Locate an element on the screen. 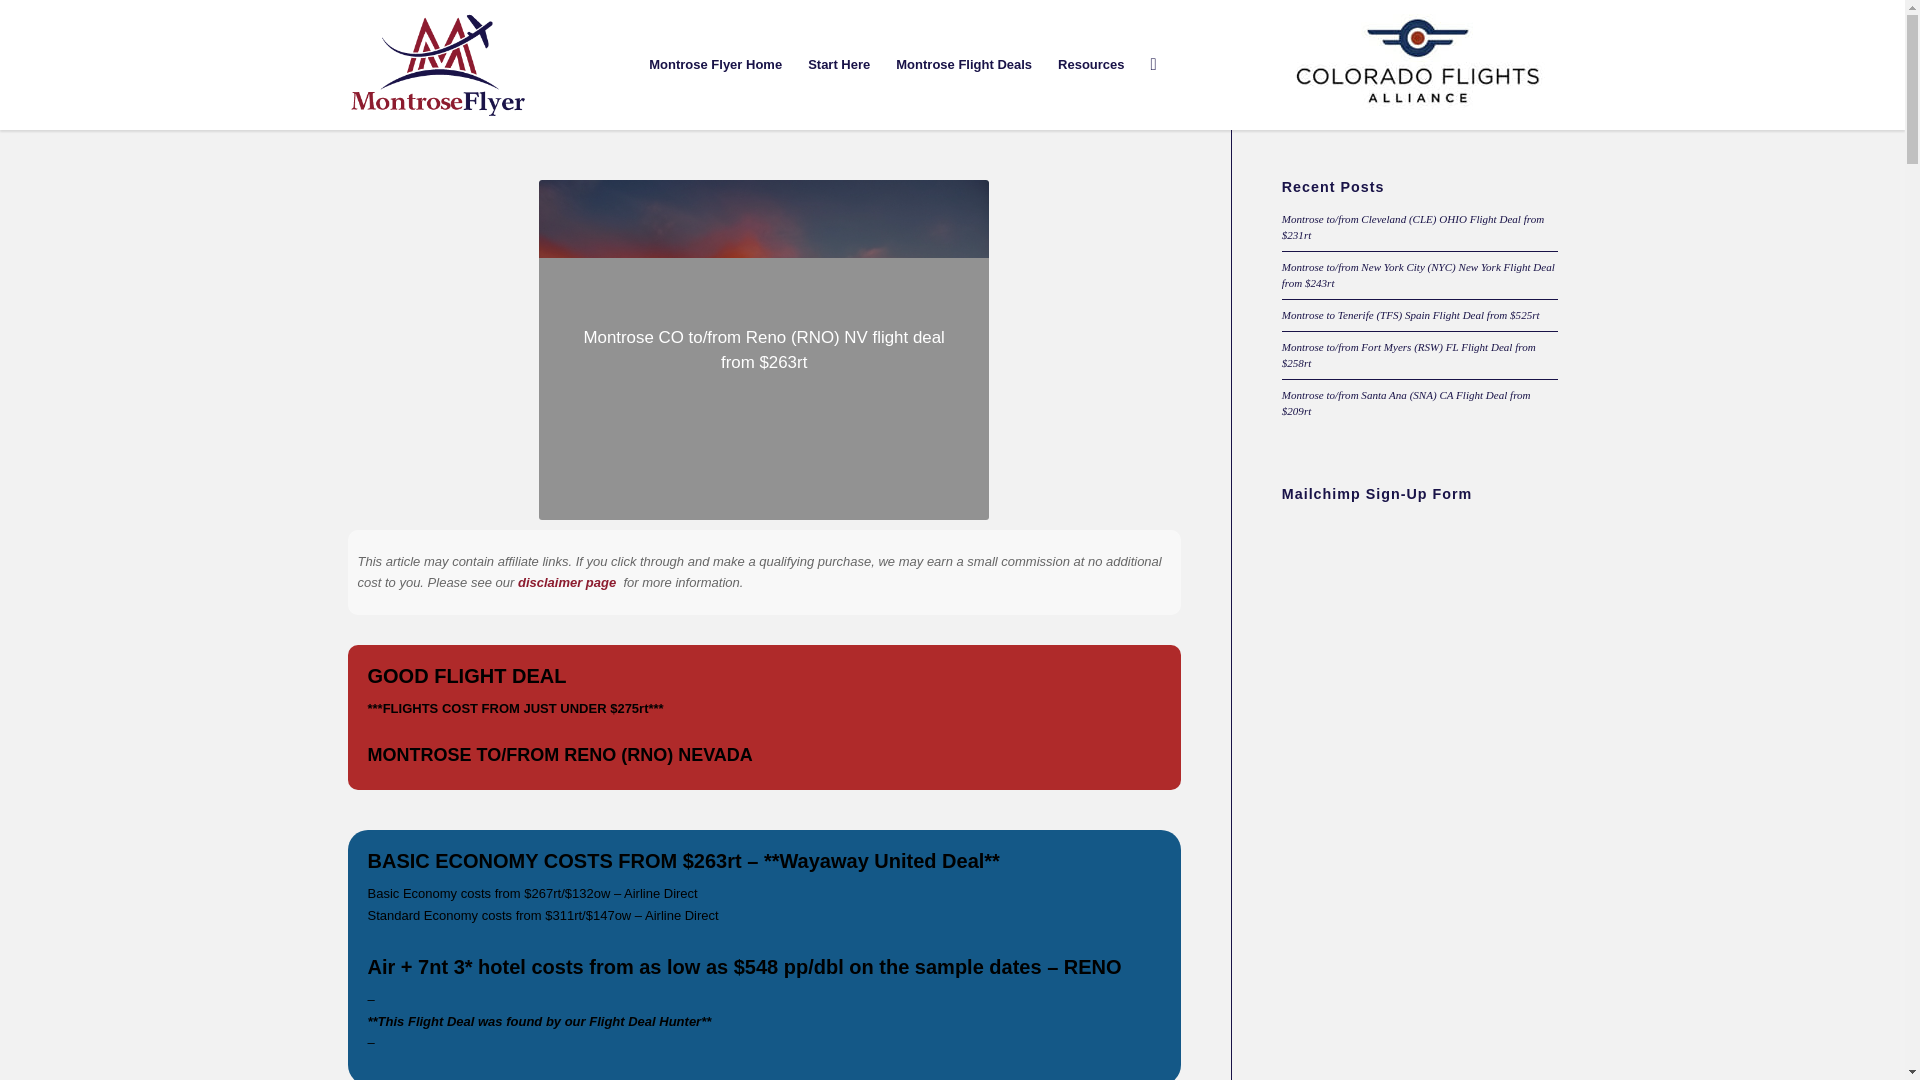 The width and height of the screenshot is (1920, 1080). Montrose Flyer Home is located at coordinates (714, 64).